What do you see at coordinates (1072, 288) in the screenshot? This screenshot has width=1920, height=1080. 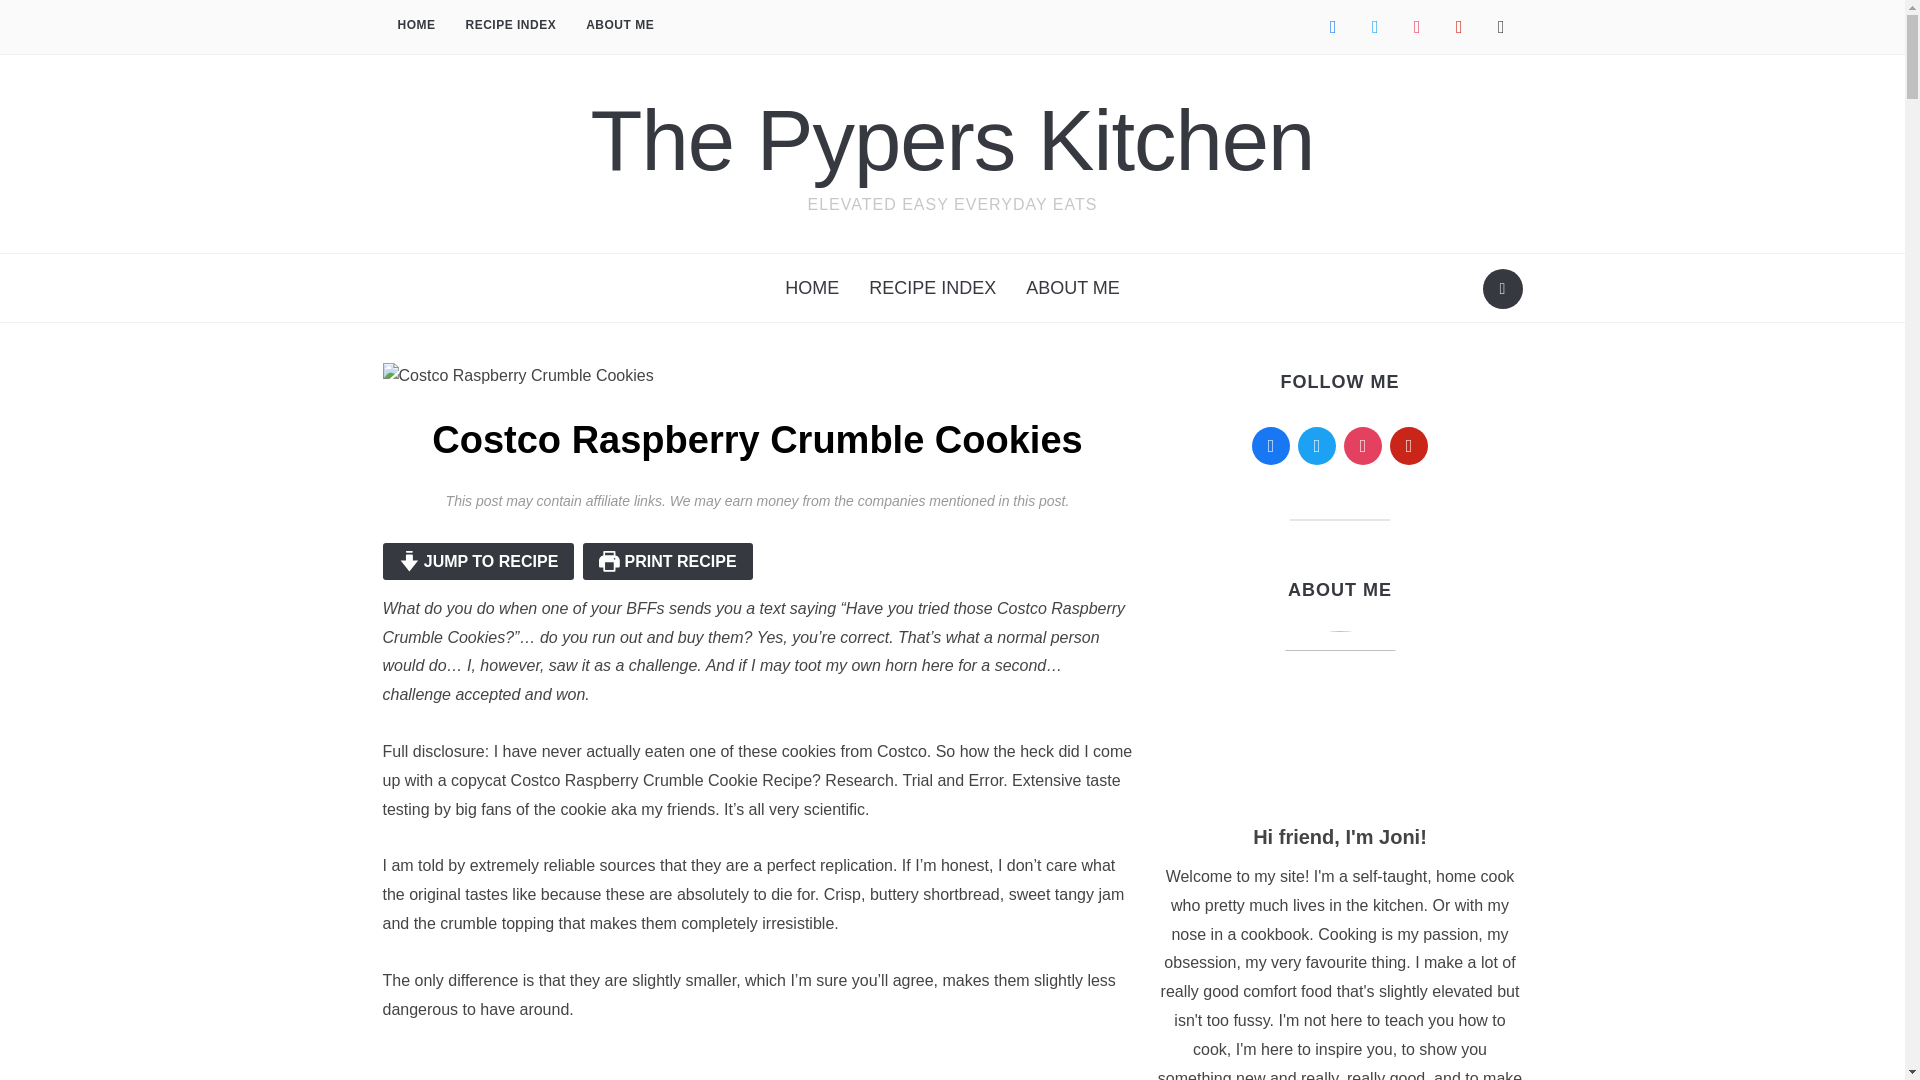 I see `ABOUT ME` at bounding box center [1072, 288].